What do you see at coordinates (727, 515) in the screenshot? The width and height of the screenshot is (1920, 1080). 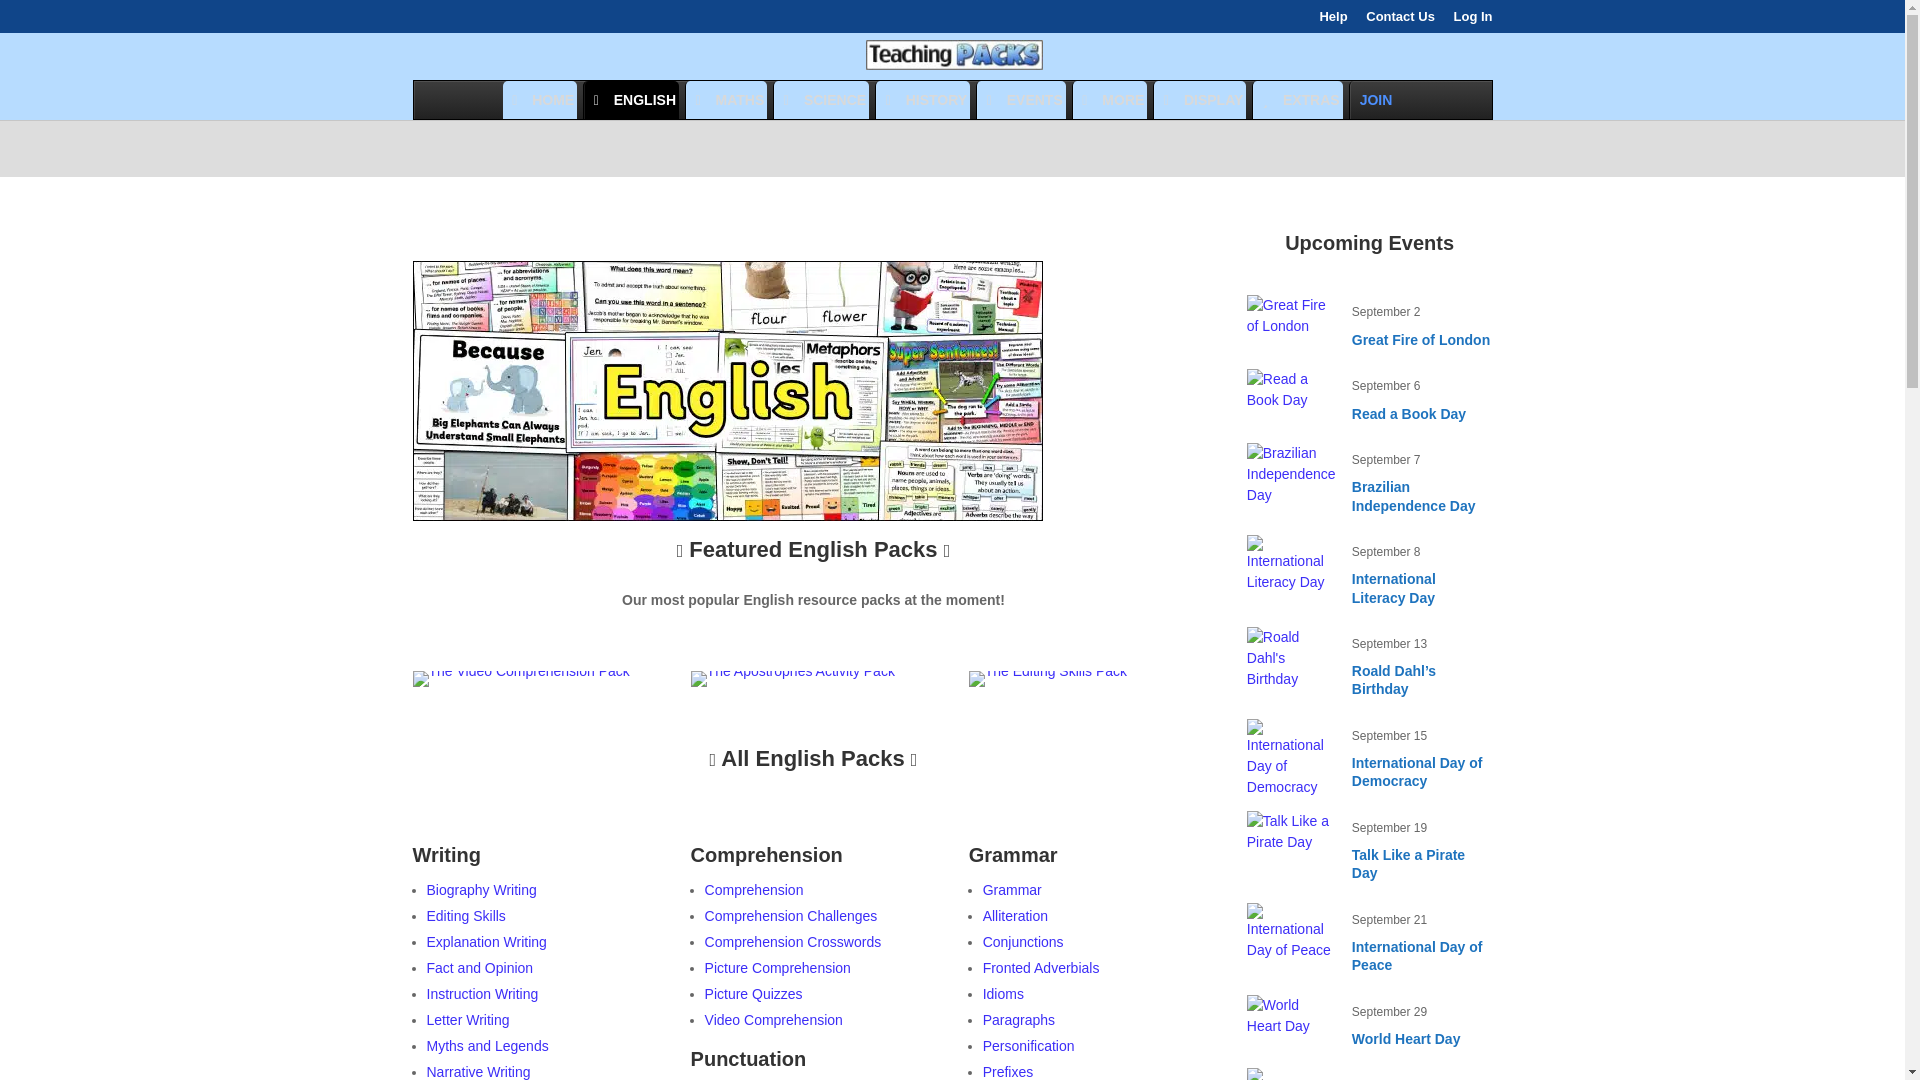 I see `Subject-English-PackHeaderPreviews` at bounding box center [727, 515].